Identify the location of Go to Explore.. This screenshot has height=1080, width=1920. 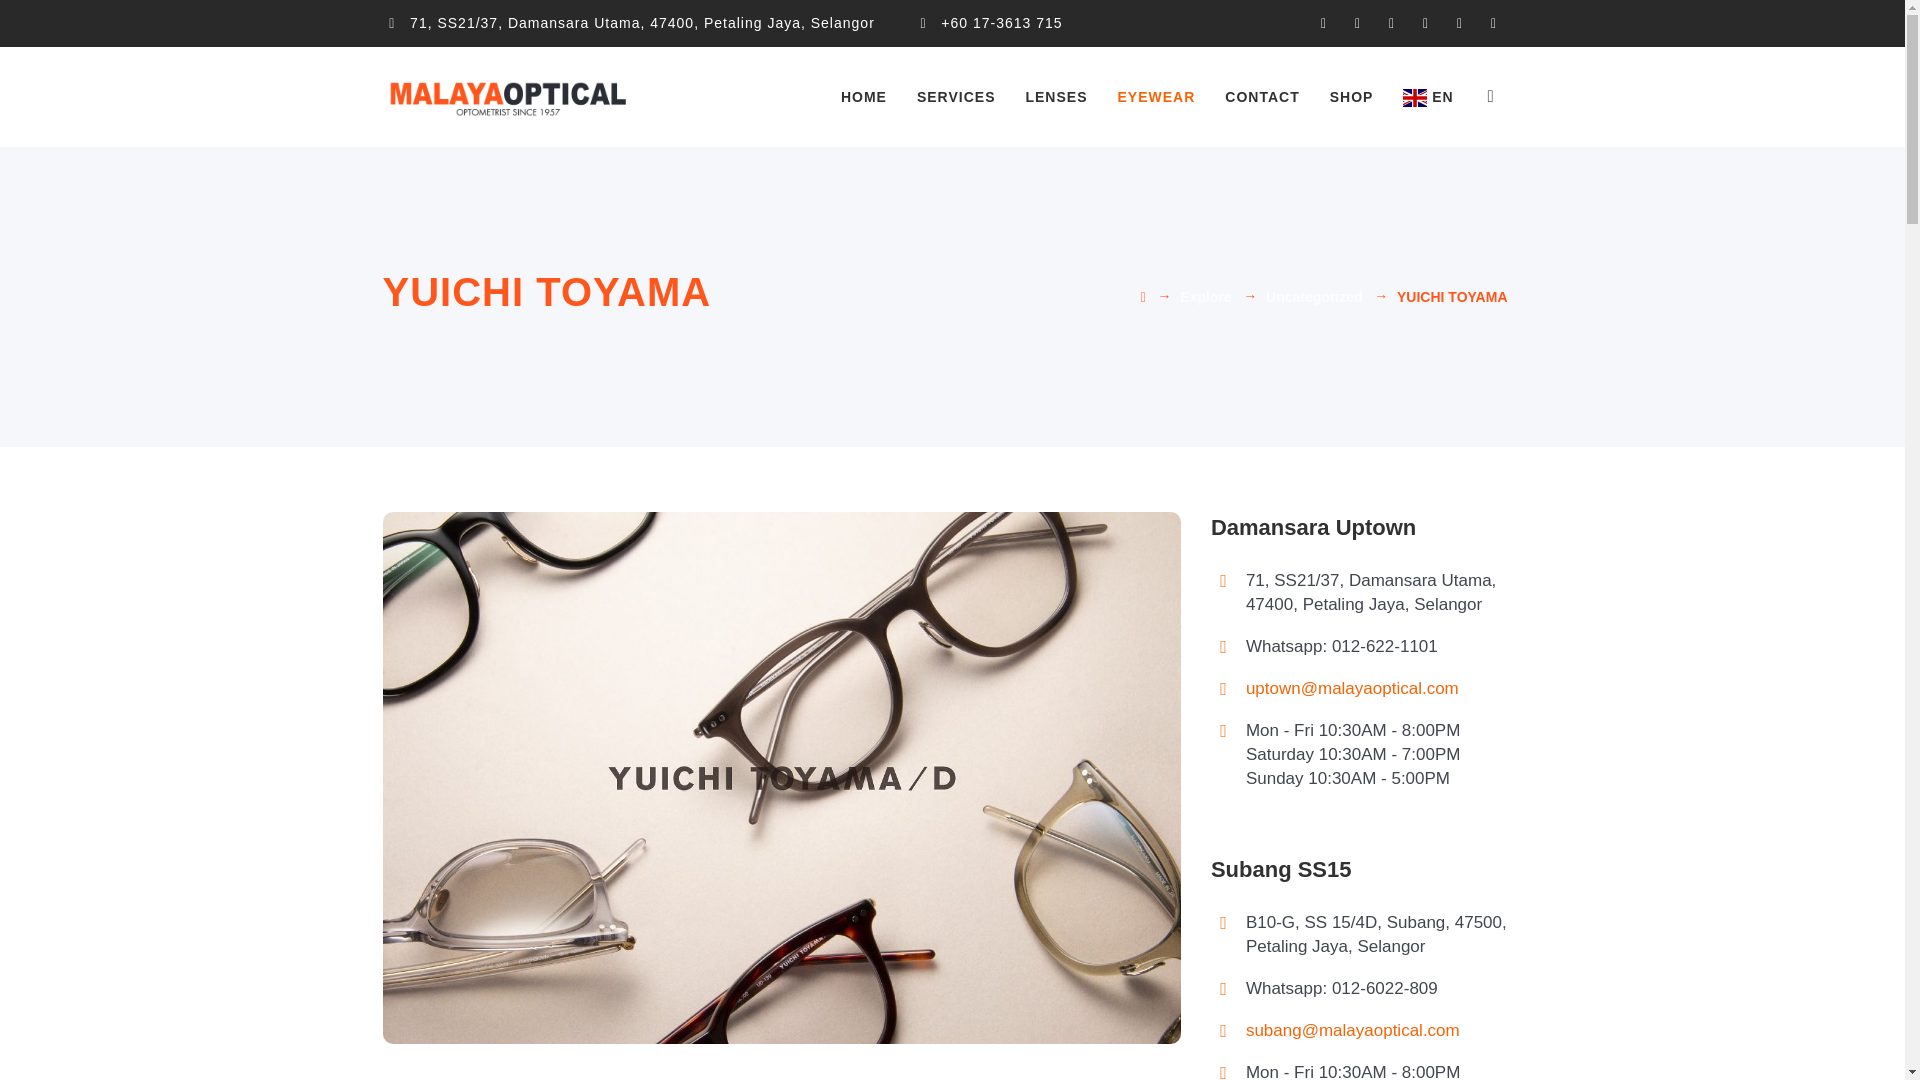
(1205, 296).